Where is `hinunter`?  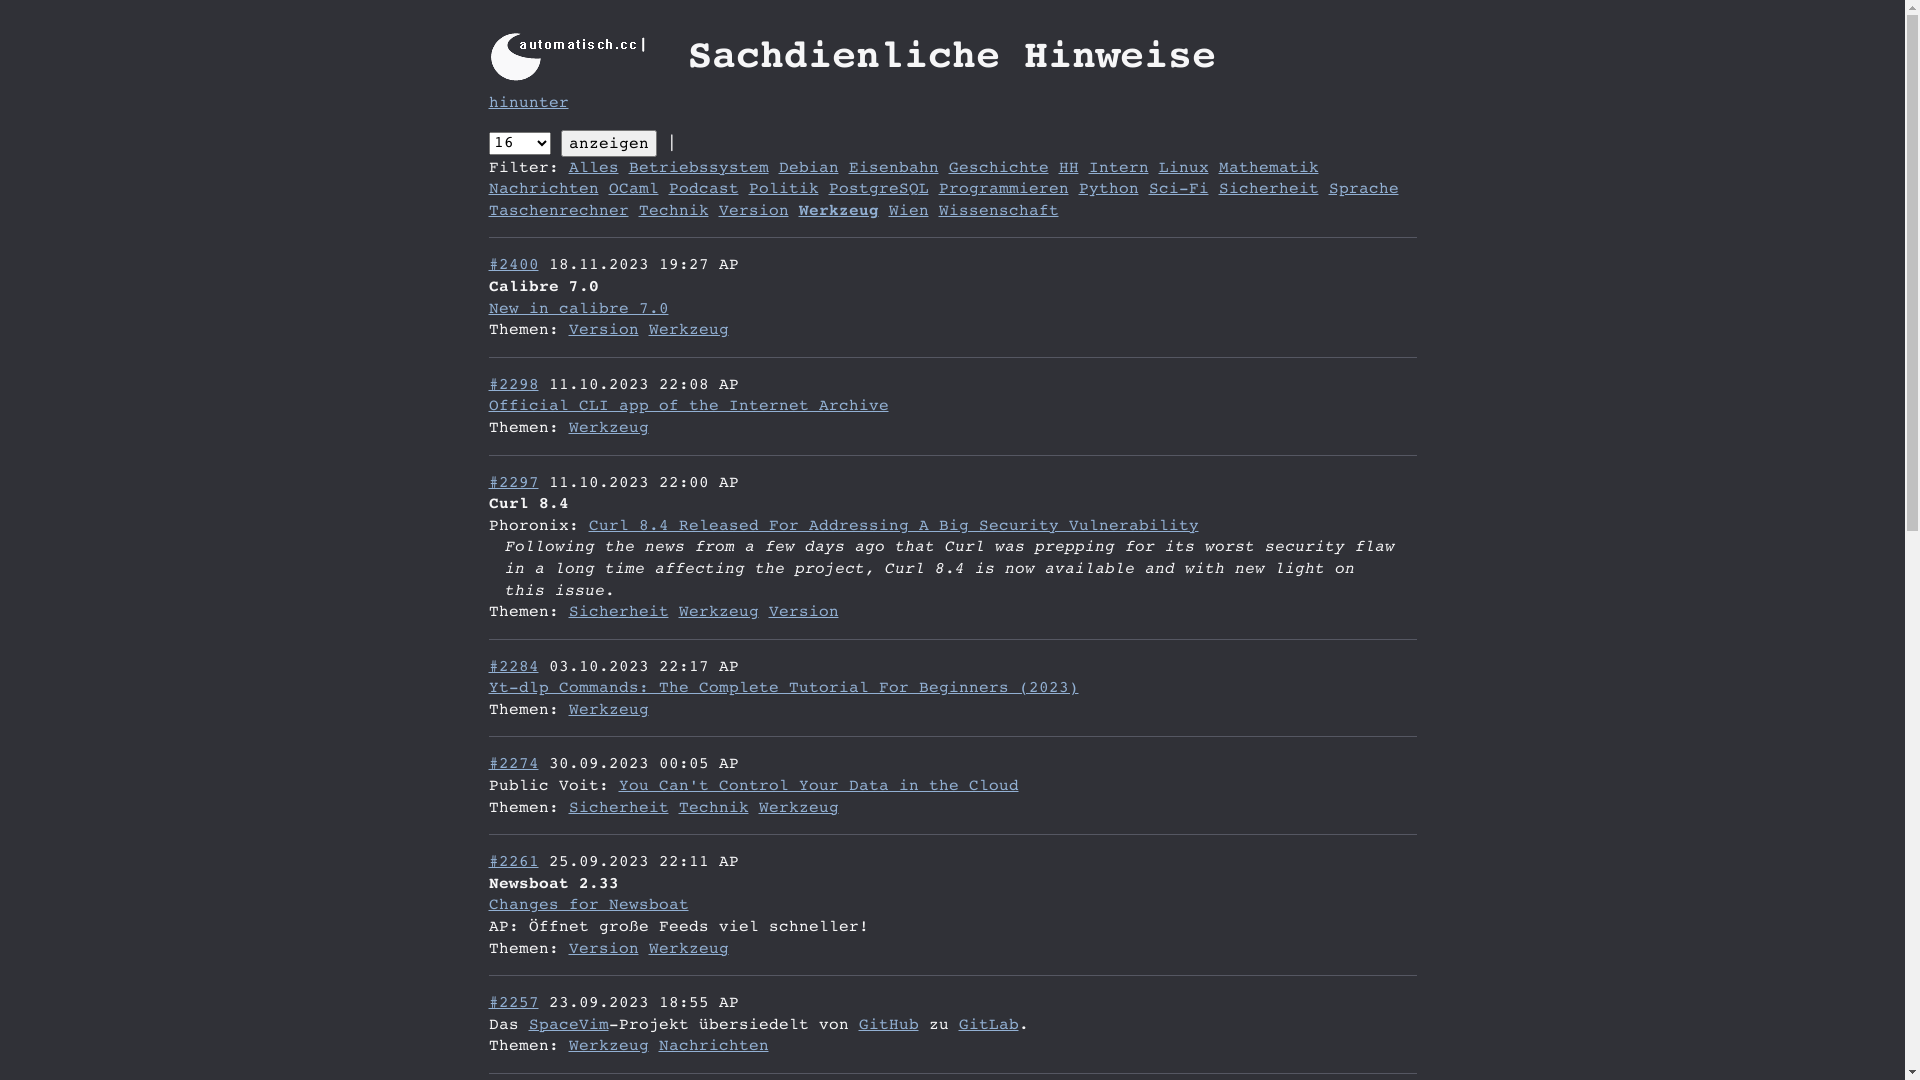 hinunter is located at coordinates (528, 102).